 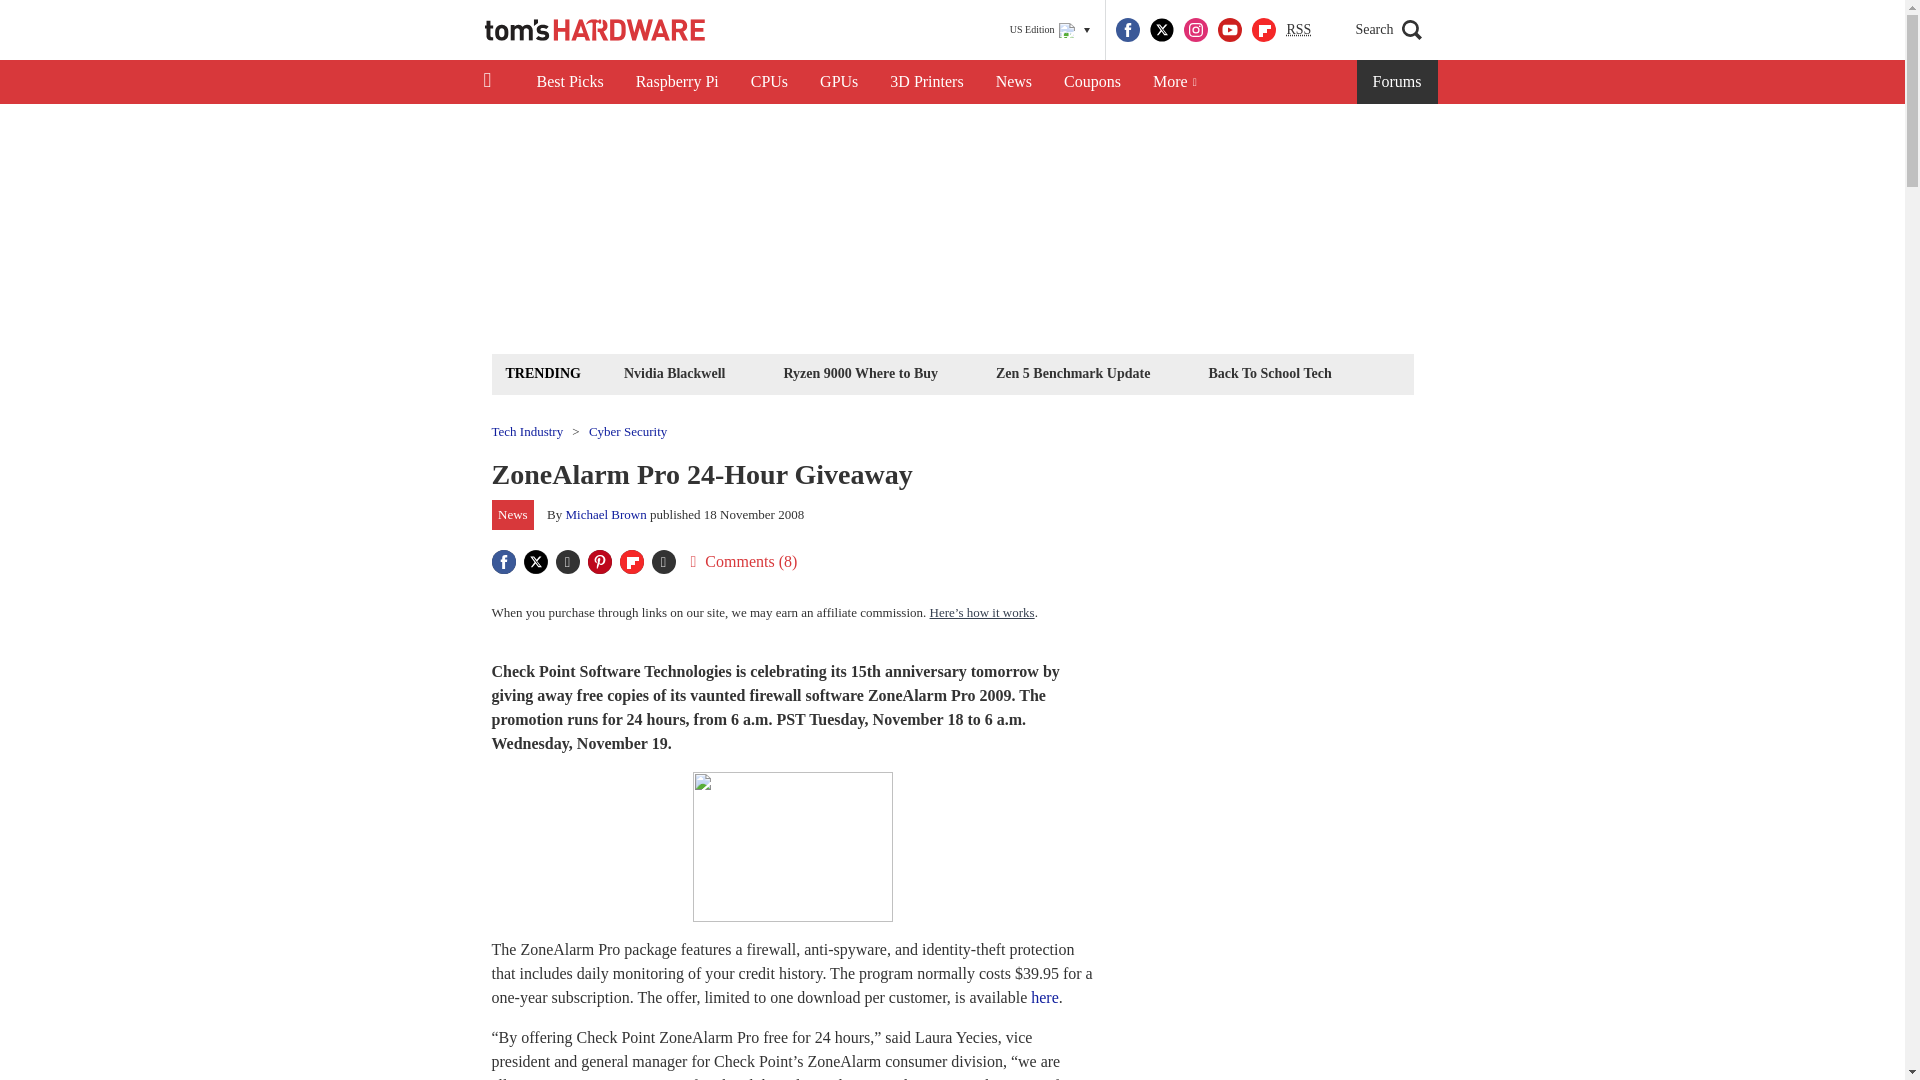 I want to click on US Edition, so click(x=1050, y=30).